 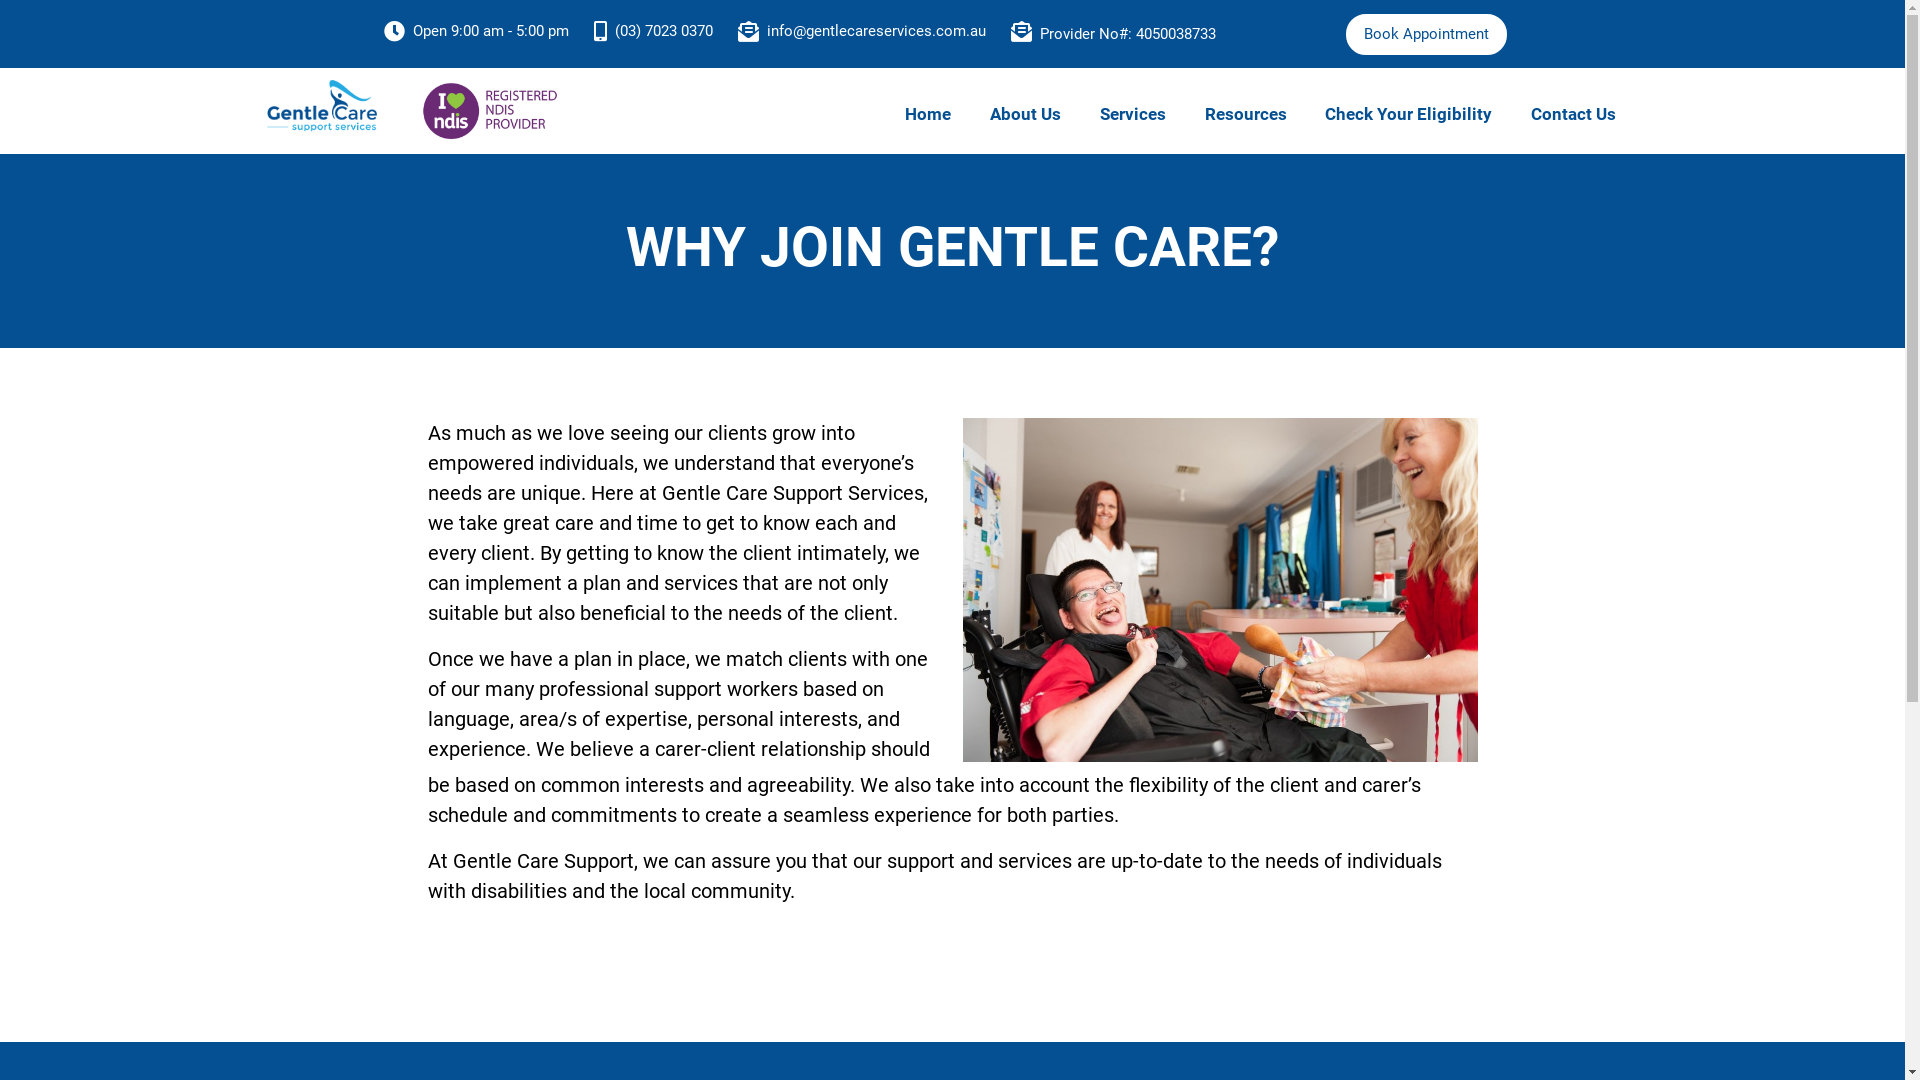 I want to click on Contact Us, so click(x=1574, y=114).